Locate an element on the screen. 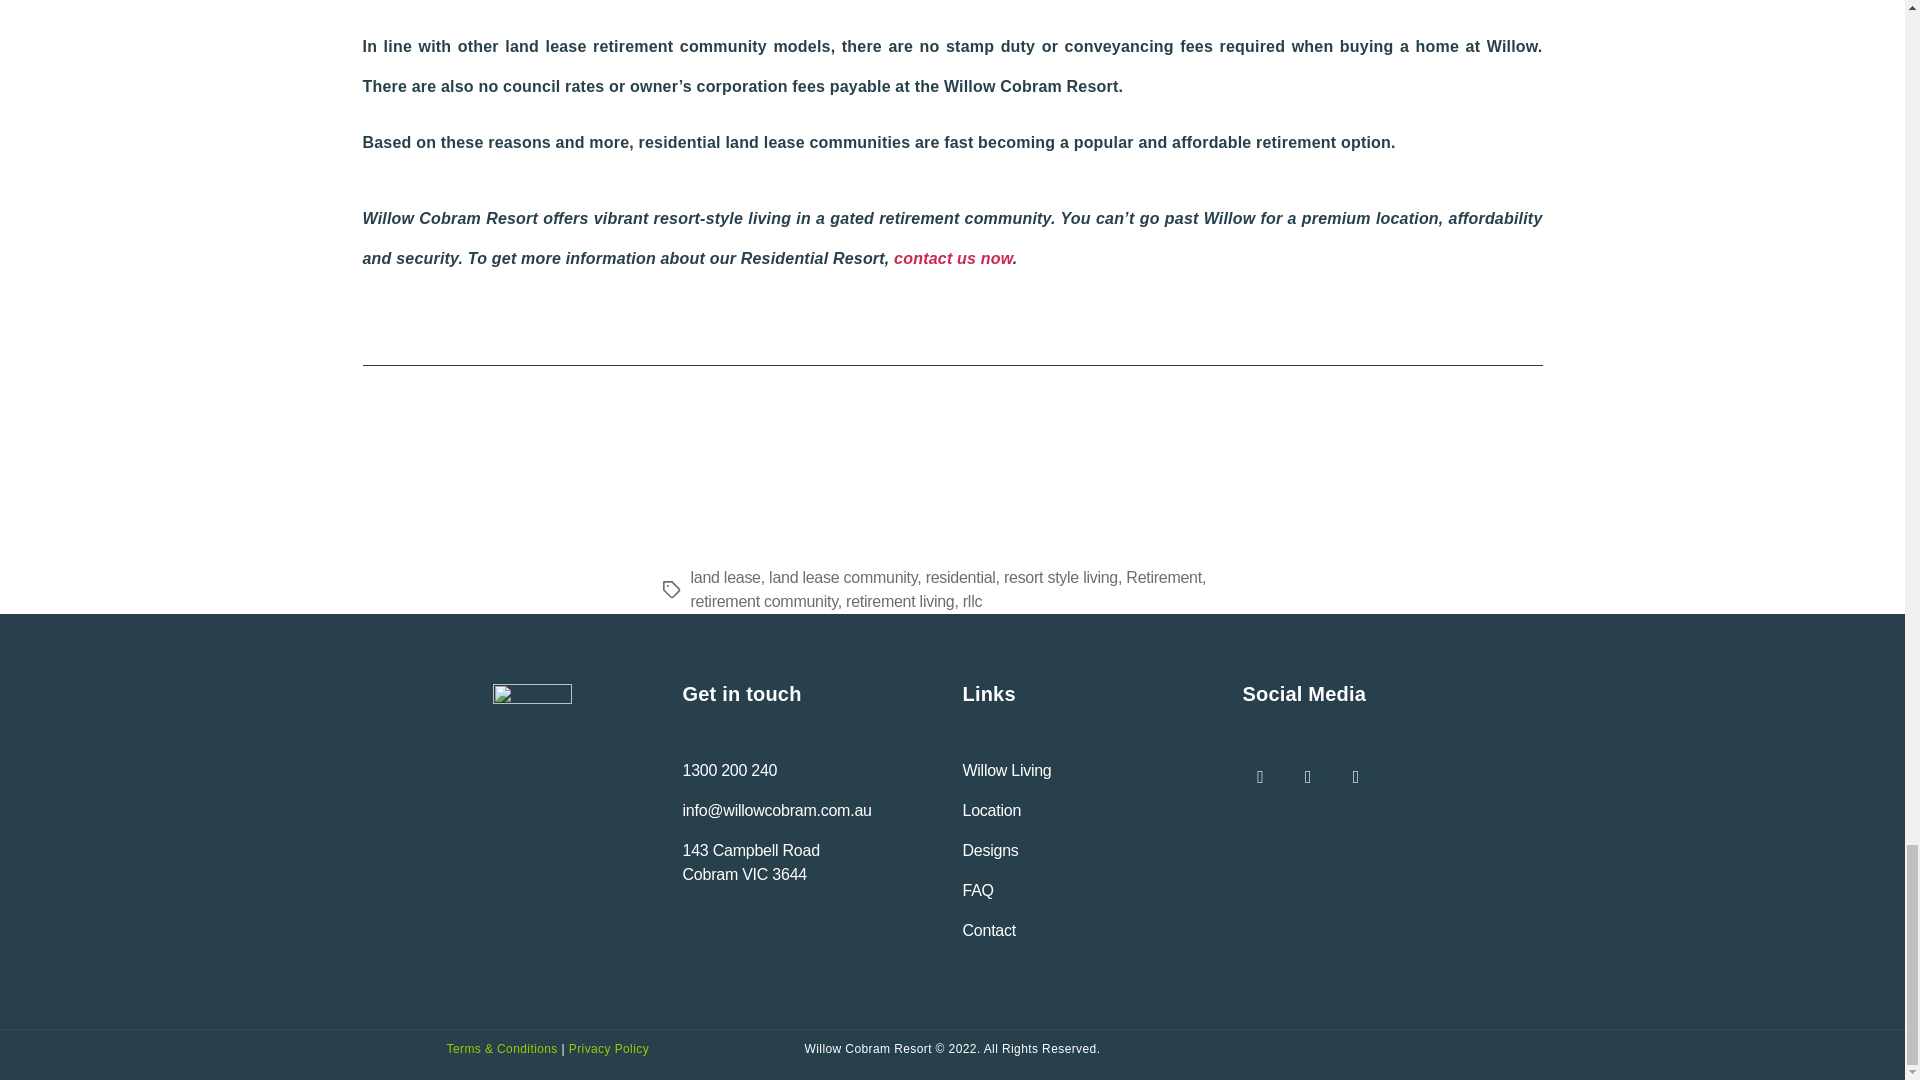  retirement living is located at coordinates (900, 601).